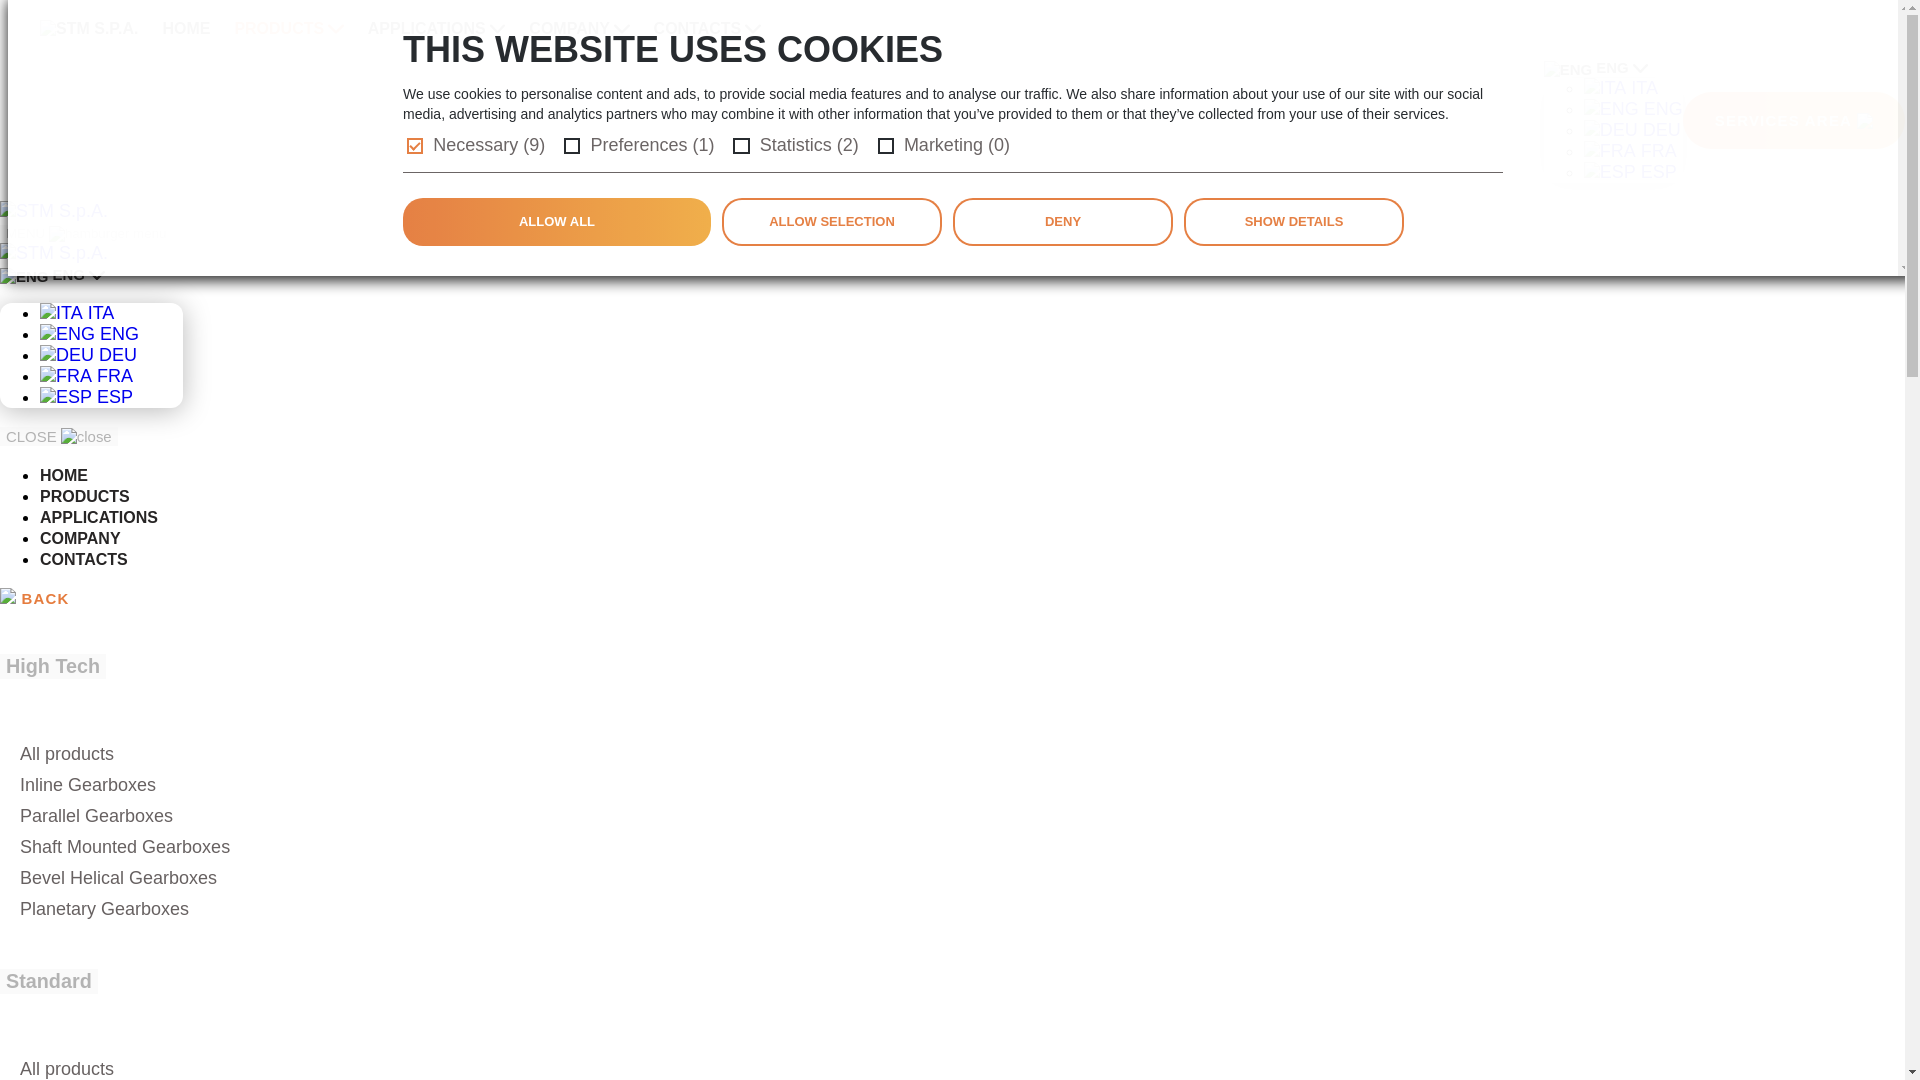 This screenshot has width=1920, height=1080. Describe the element at coordinates (1294, 222) in the screenshot. I see `SHOW DETAILS` at that location.